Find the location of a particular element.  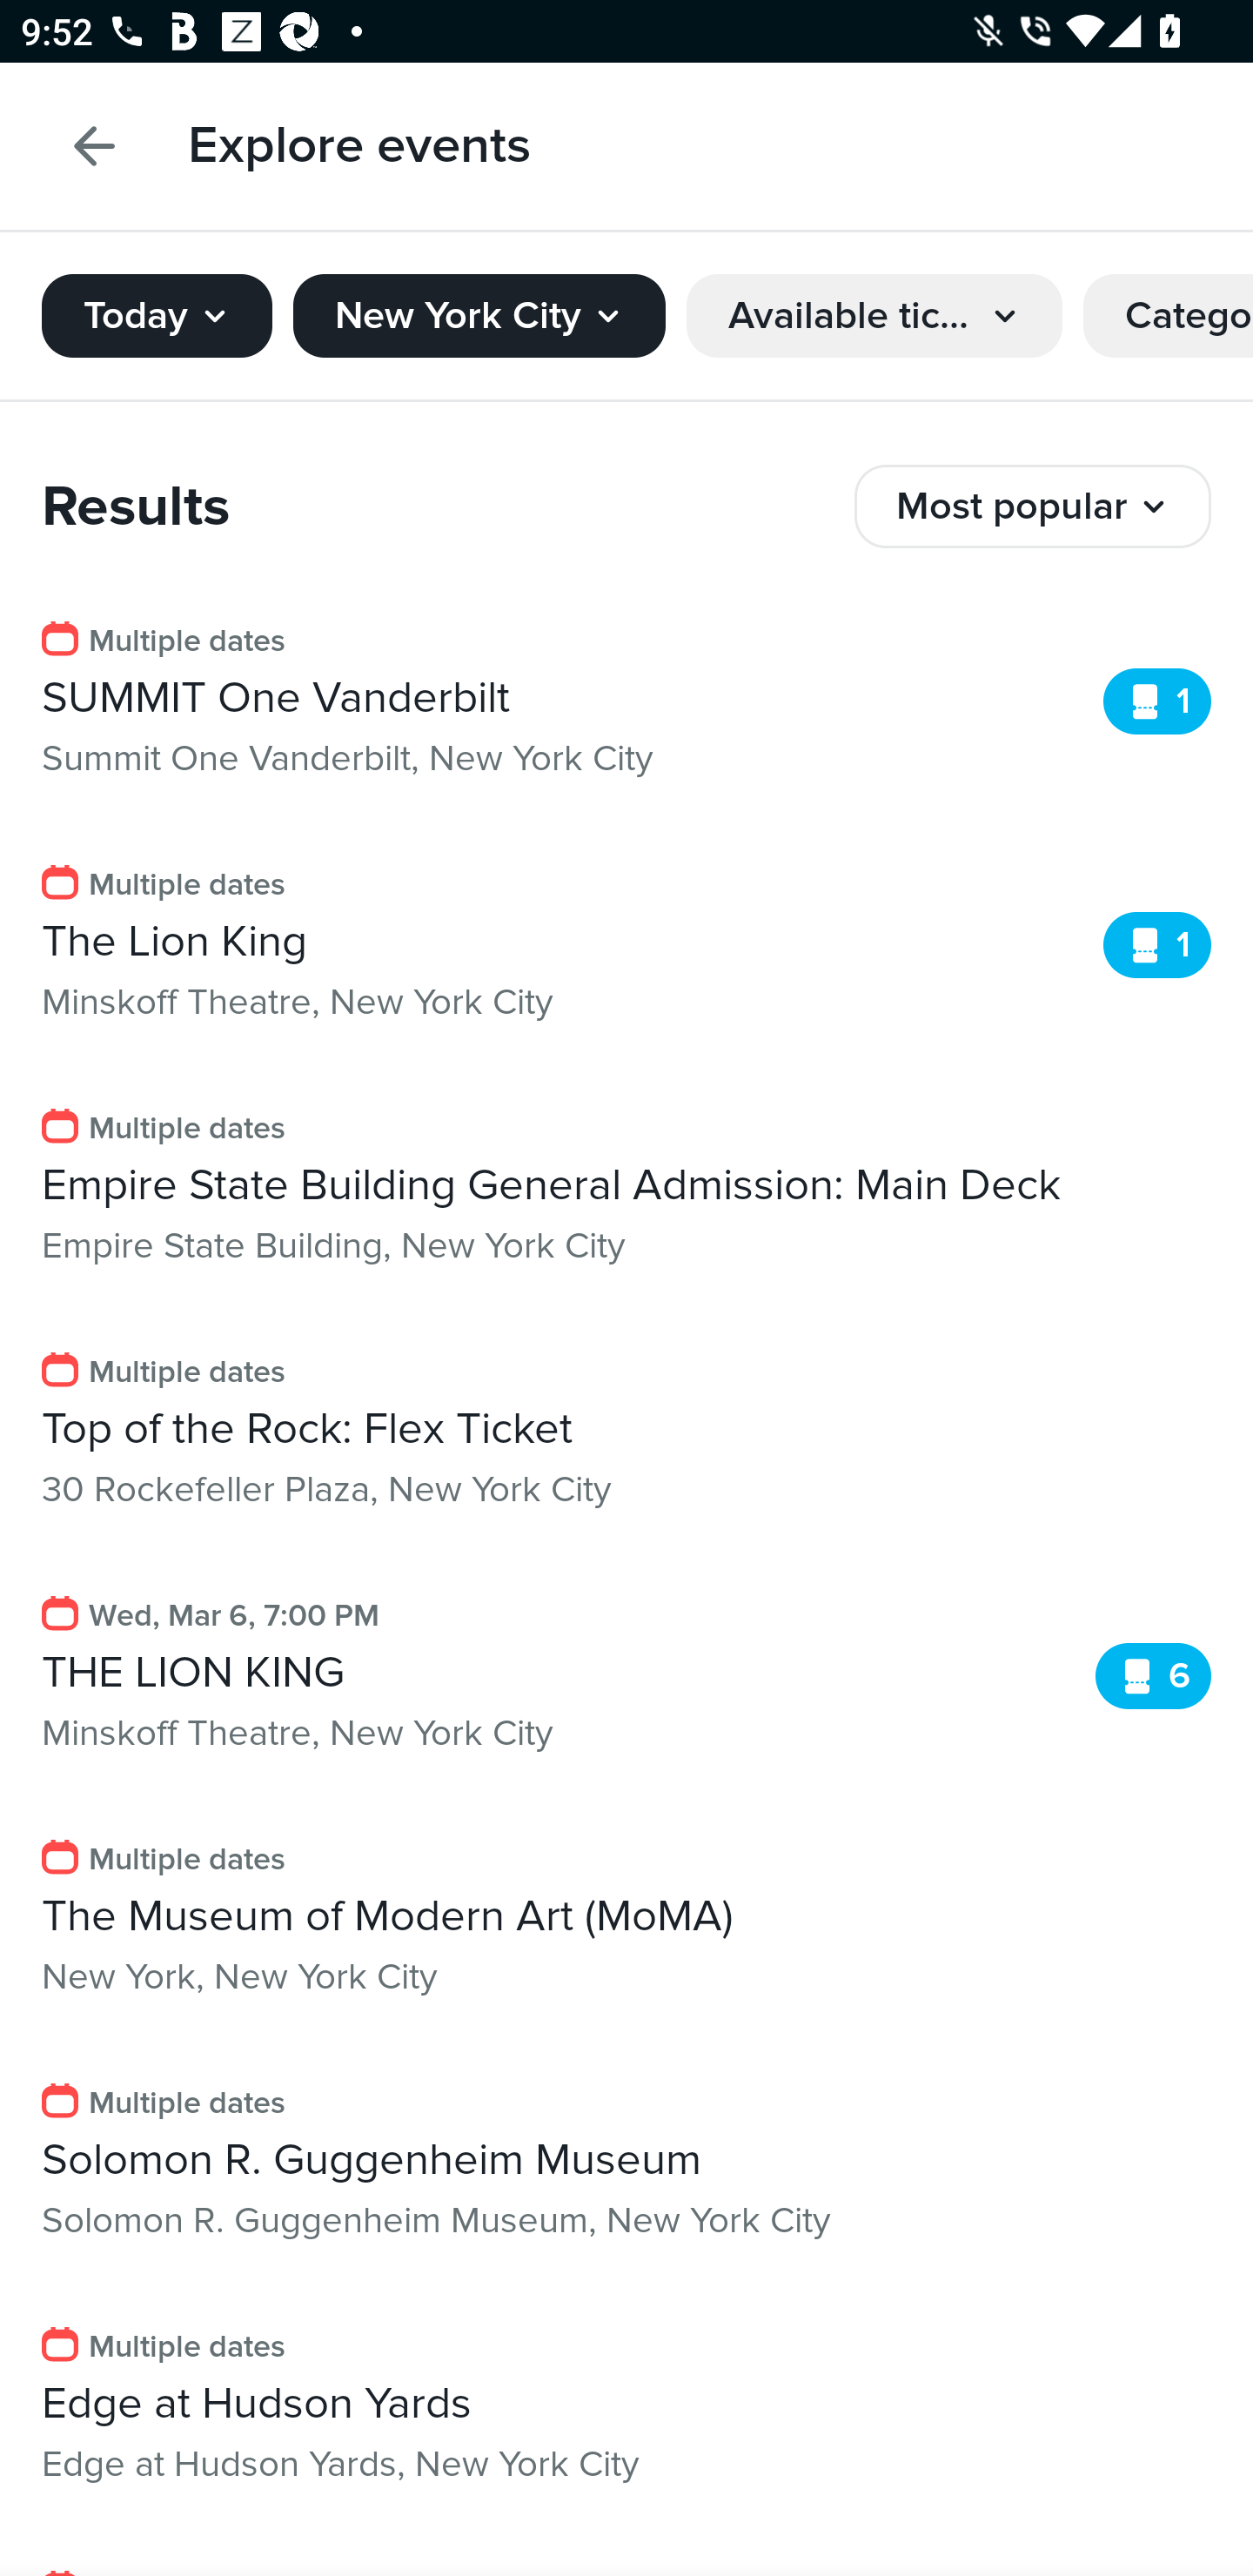

Available tickets is located at coordinates (874, 315).